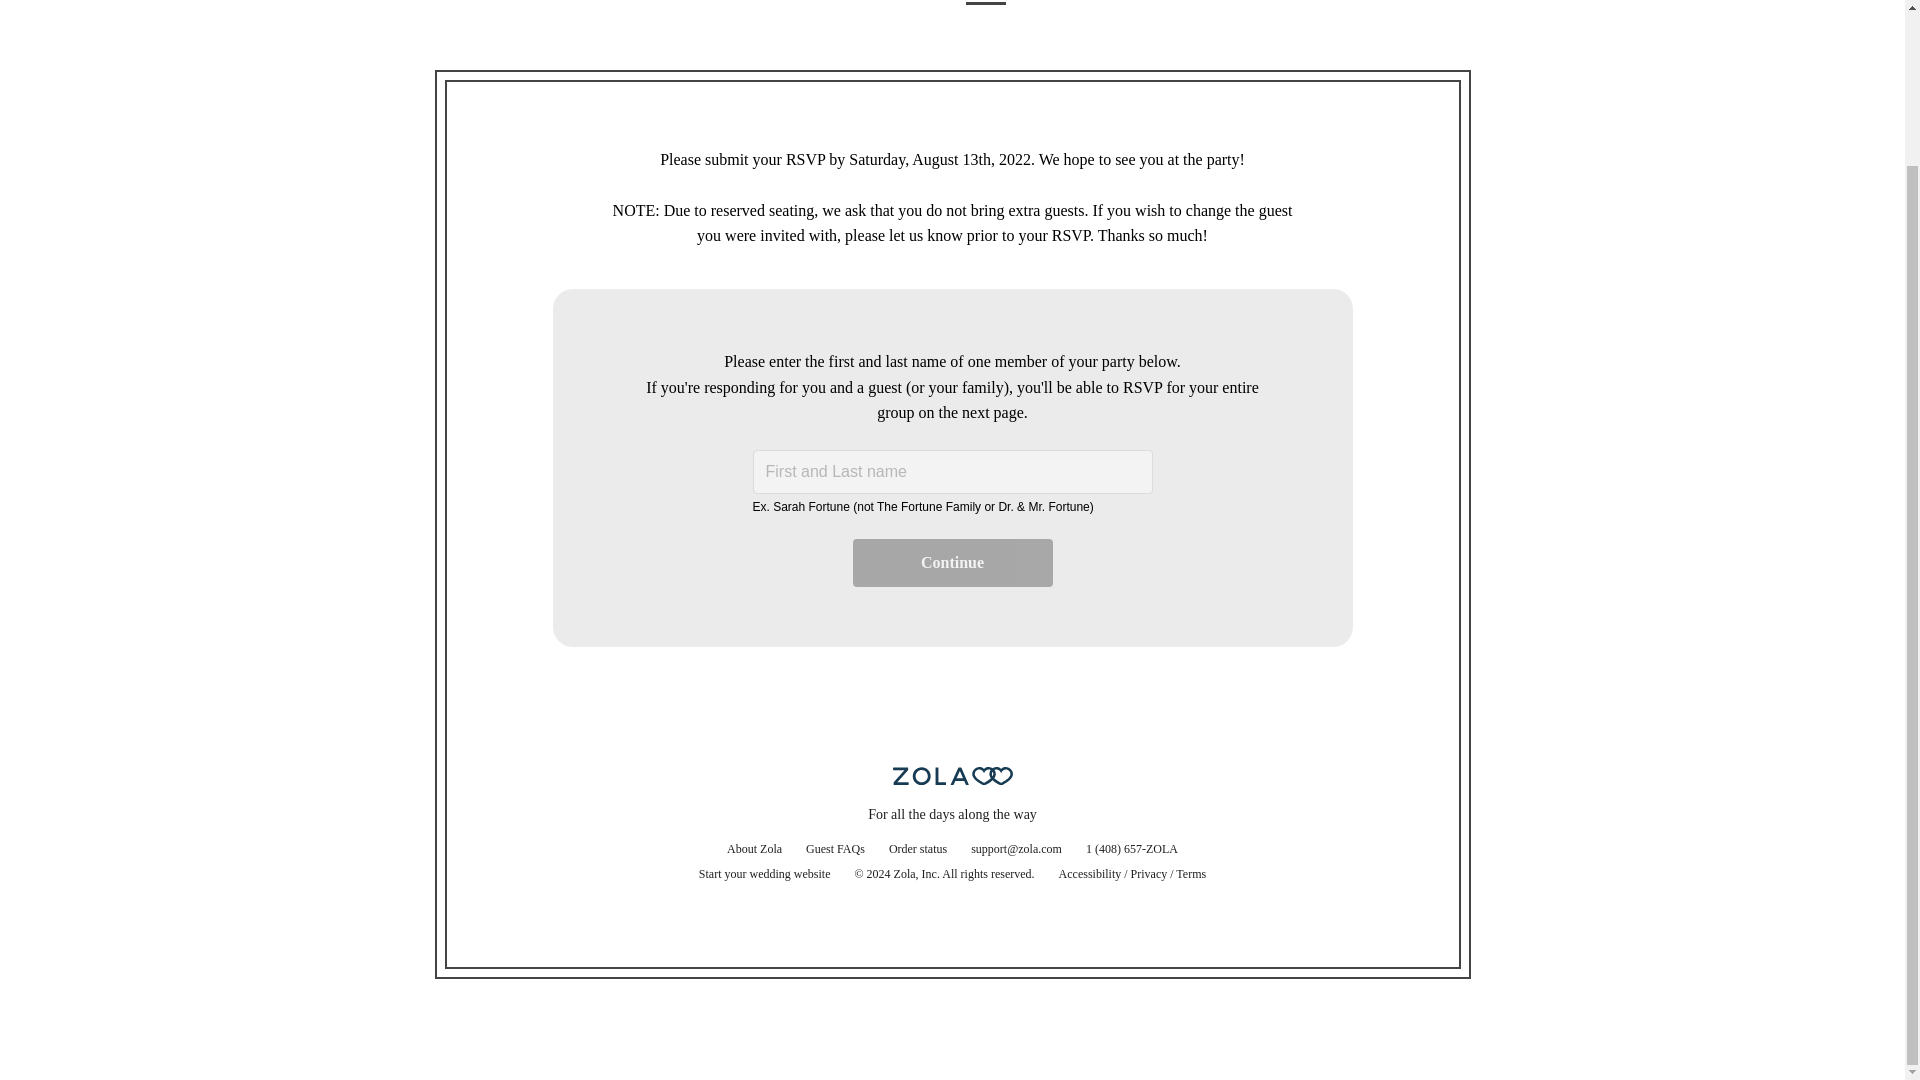 The height and width of the screenshot is (1080, 1920). I want to click on Terms, so click(1190, 874).